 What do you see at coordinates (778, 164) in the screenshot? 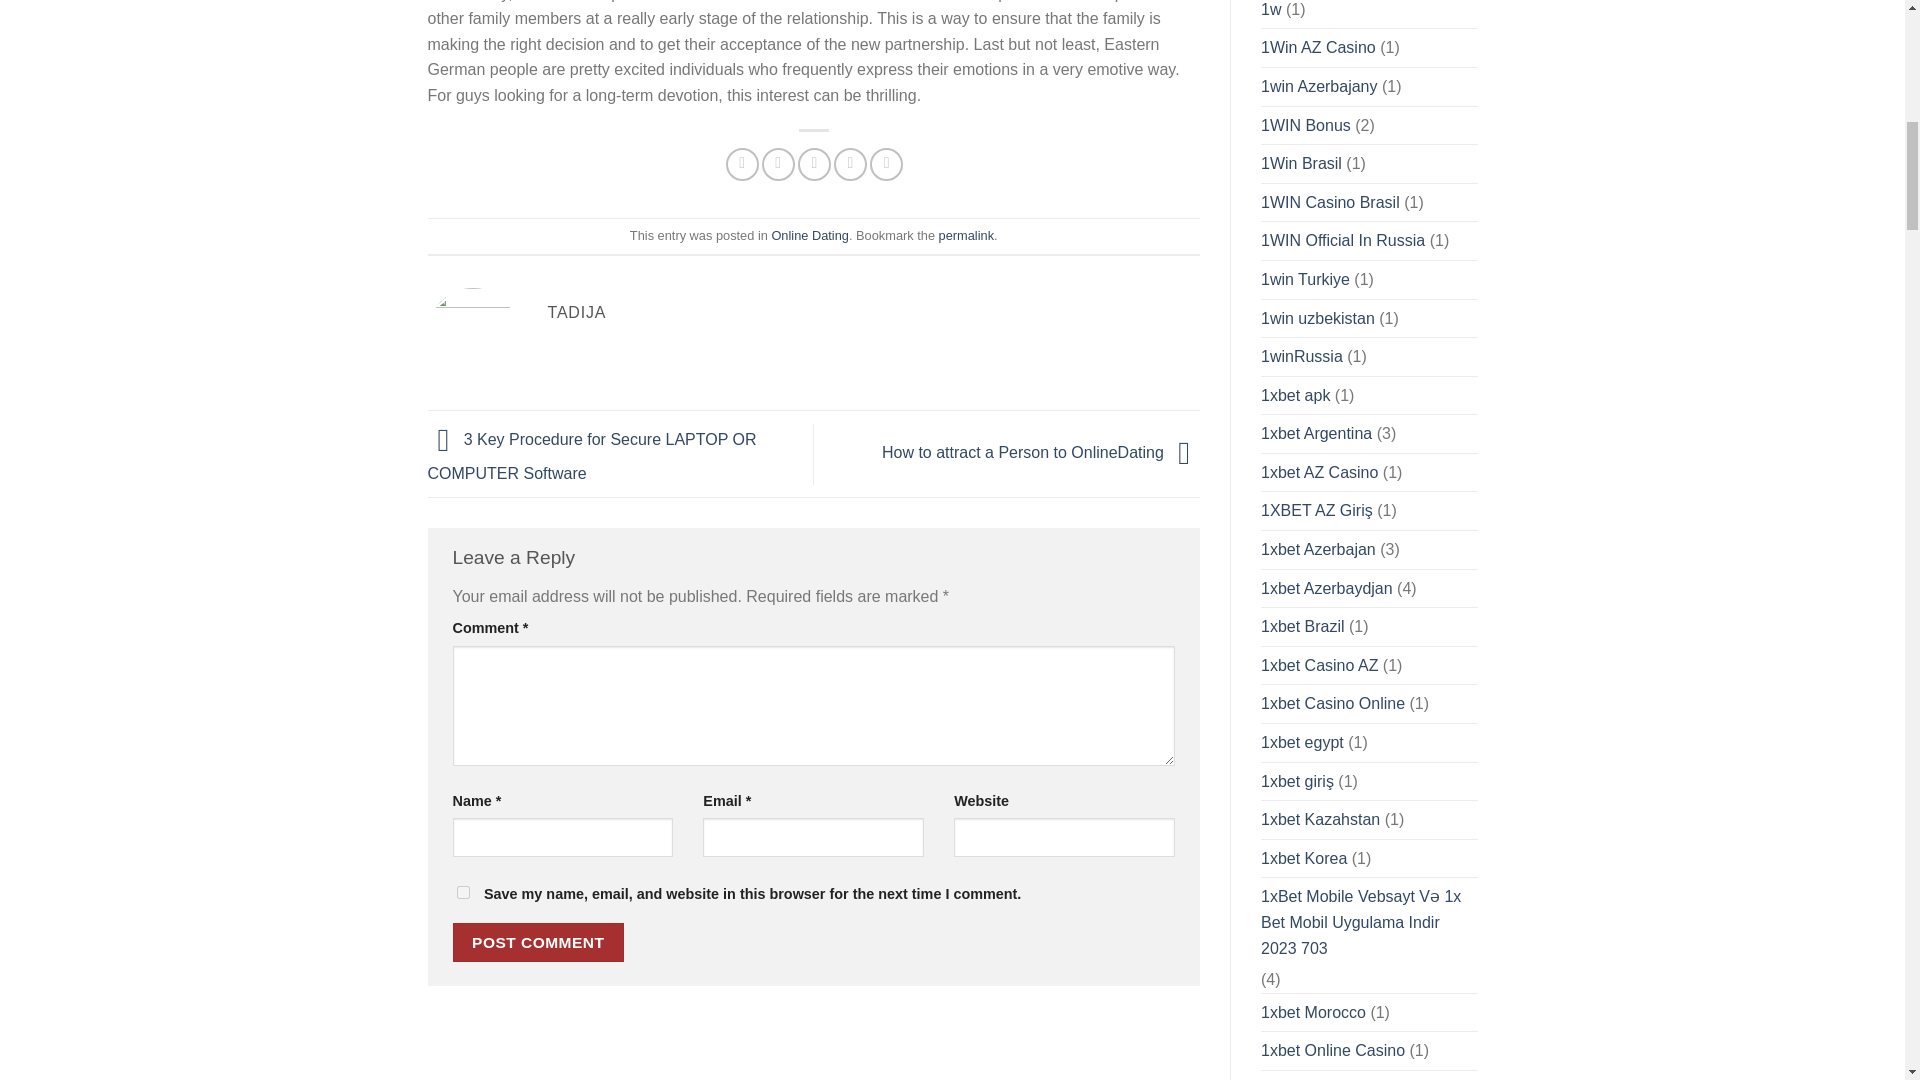
I see `Share on Twitter` at bounding box center [778, 164].